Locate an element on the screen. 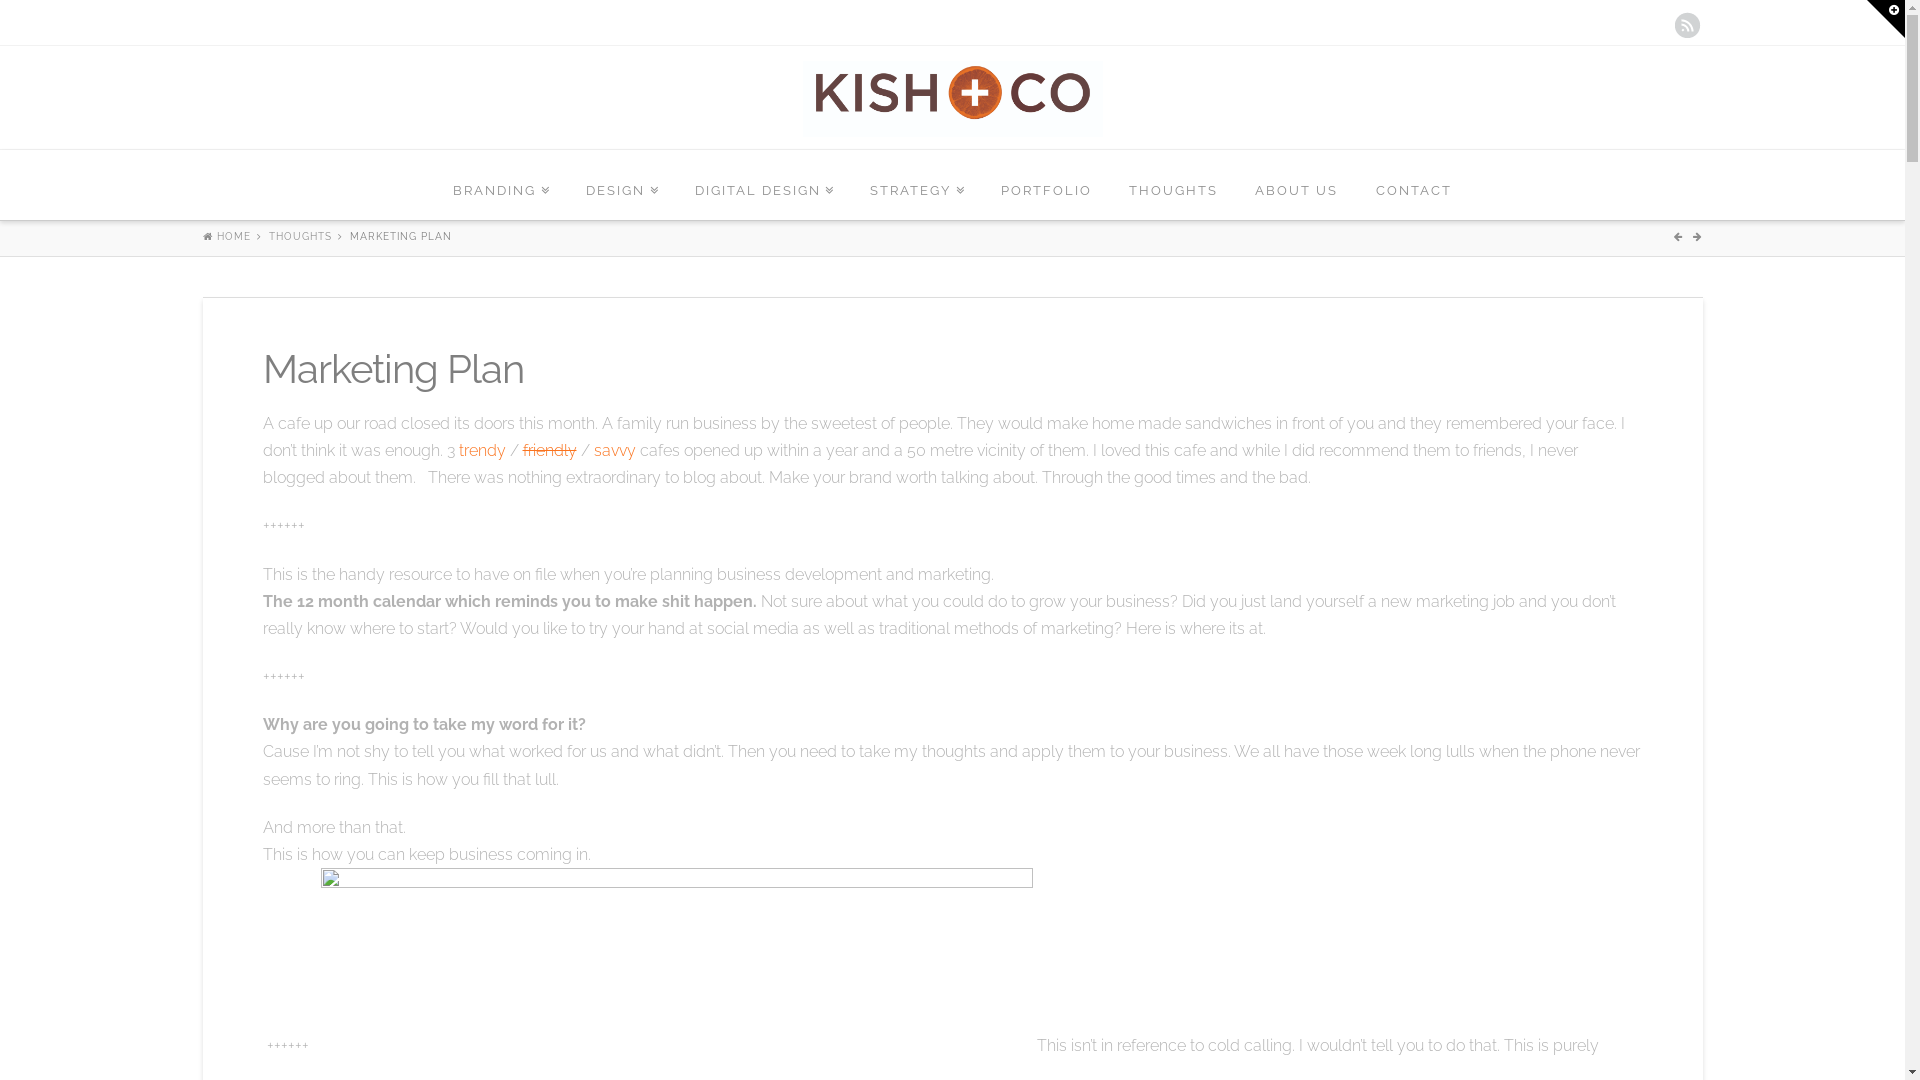 The height and width of the screenshot is (1080, 1920). DESIGN is located at coordinates (622, 185).